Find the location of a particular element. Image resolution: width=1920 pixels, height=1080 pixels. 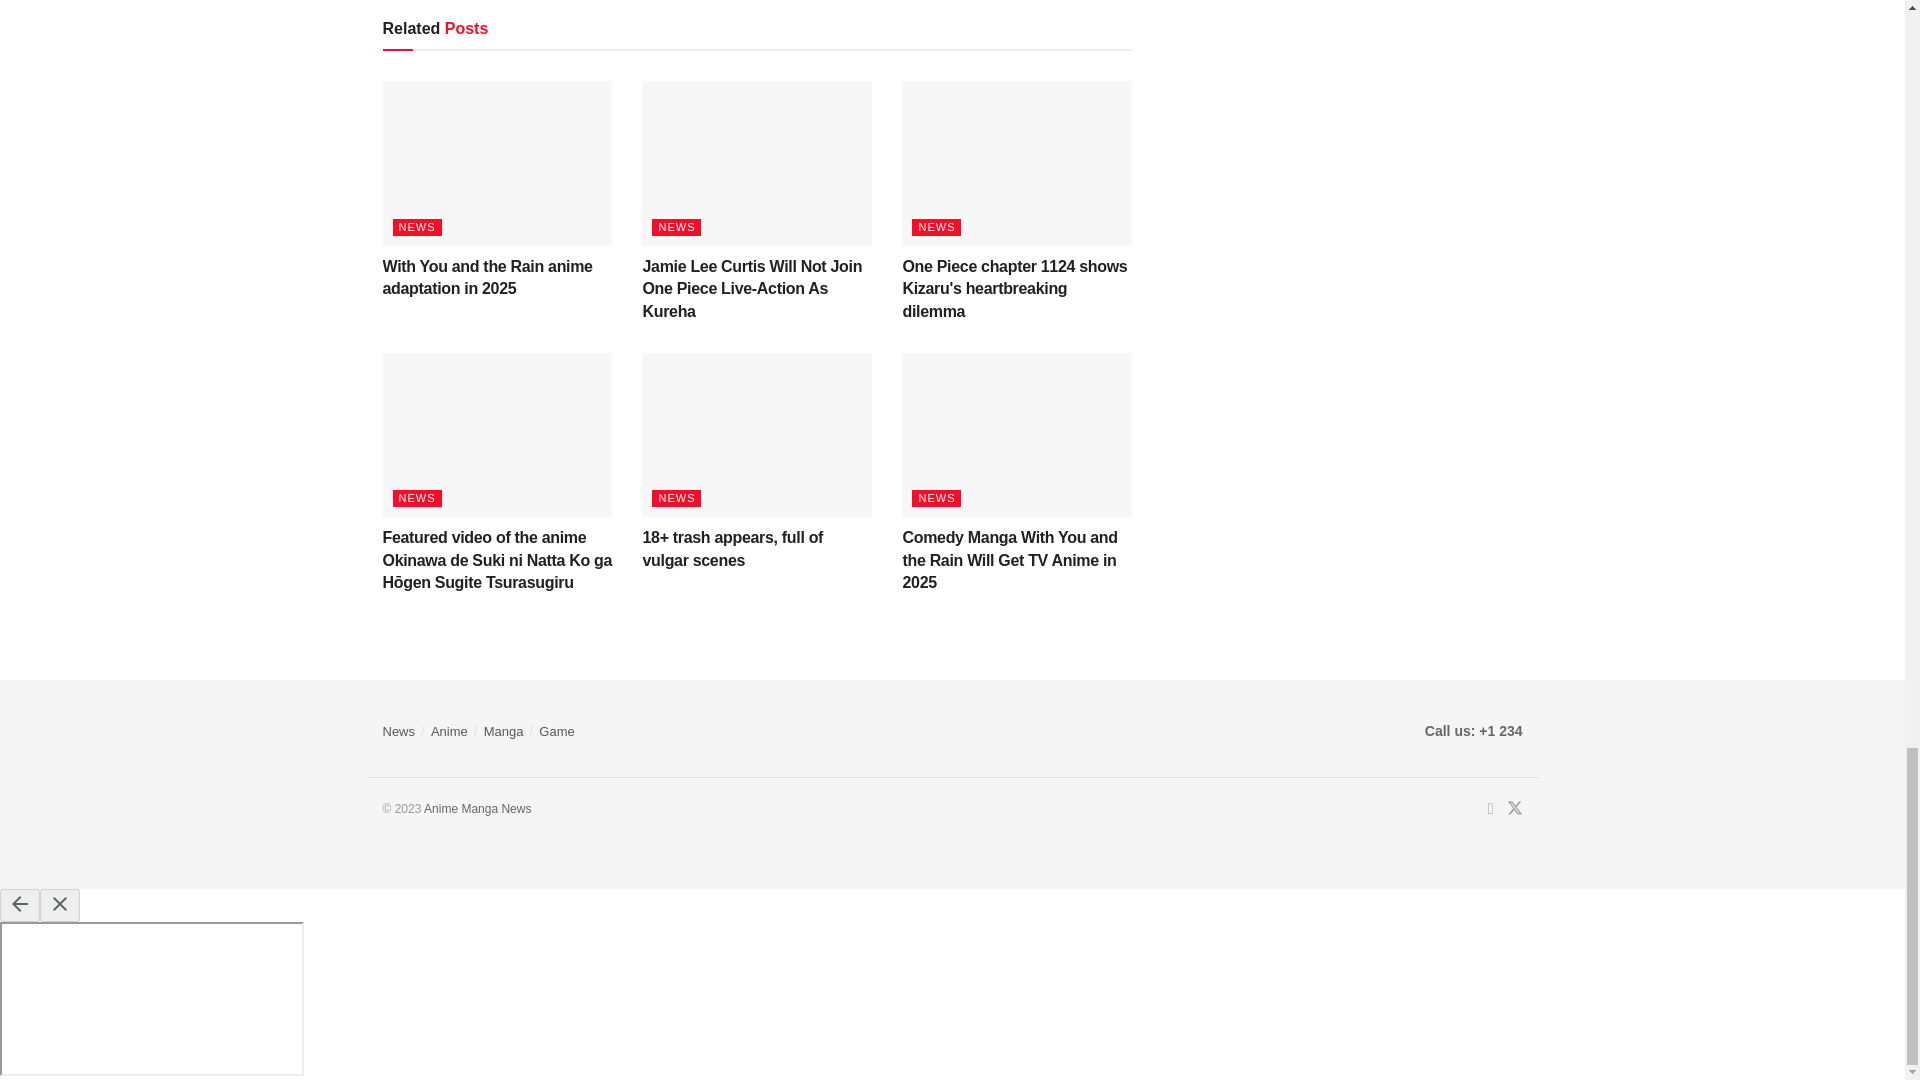

NEWS is located at coordinates (936, 228).